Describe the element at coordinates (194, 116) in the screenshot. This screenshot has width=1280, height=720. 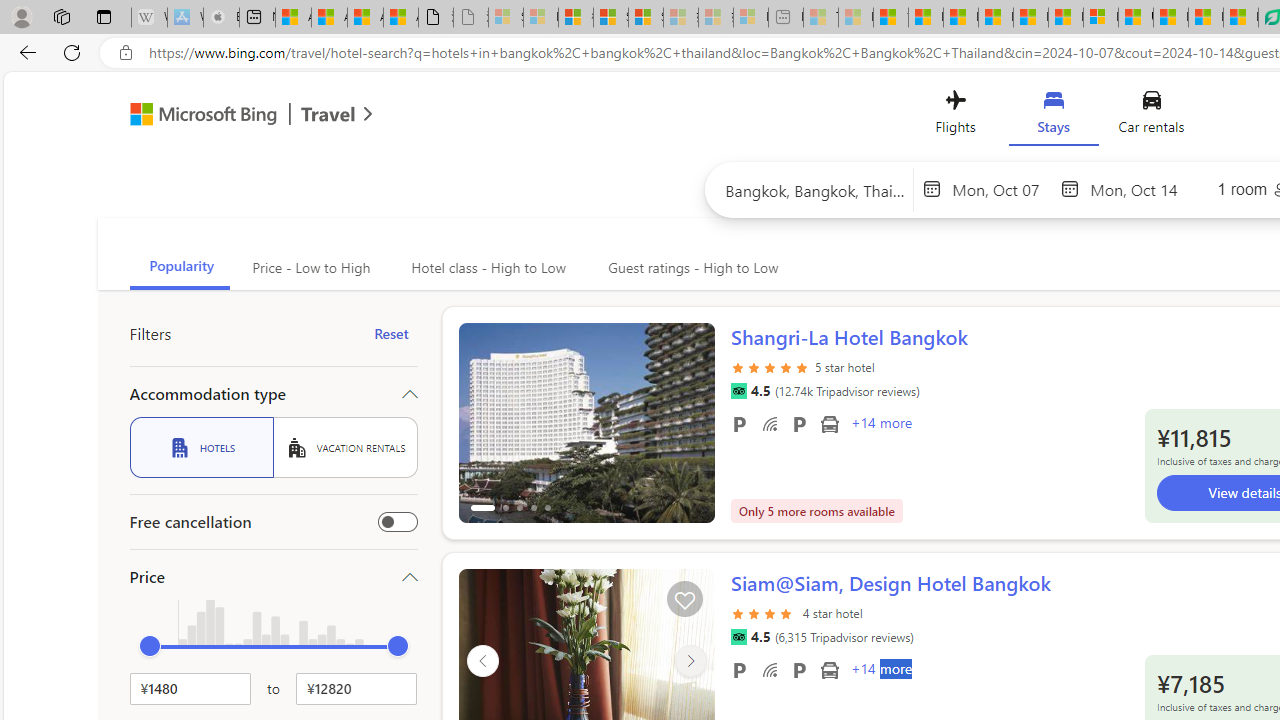
I see `Microsoft Bing` at that location.